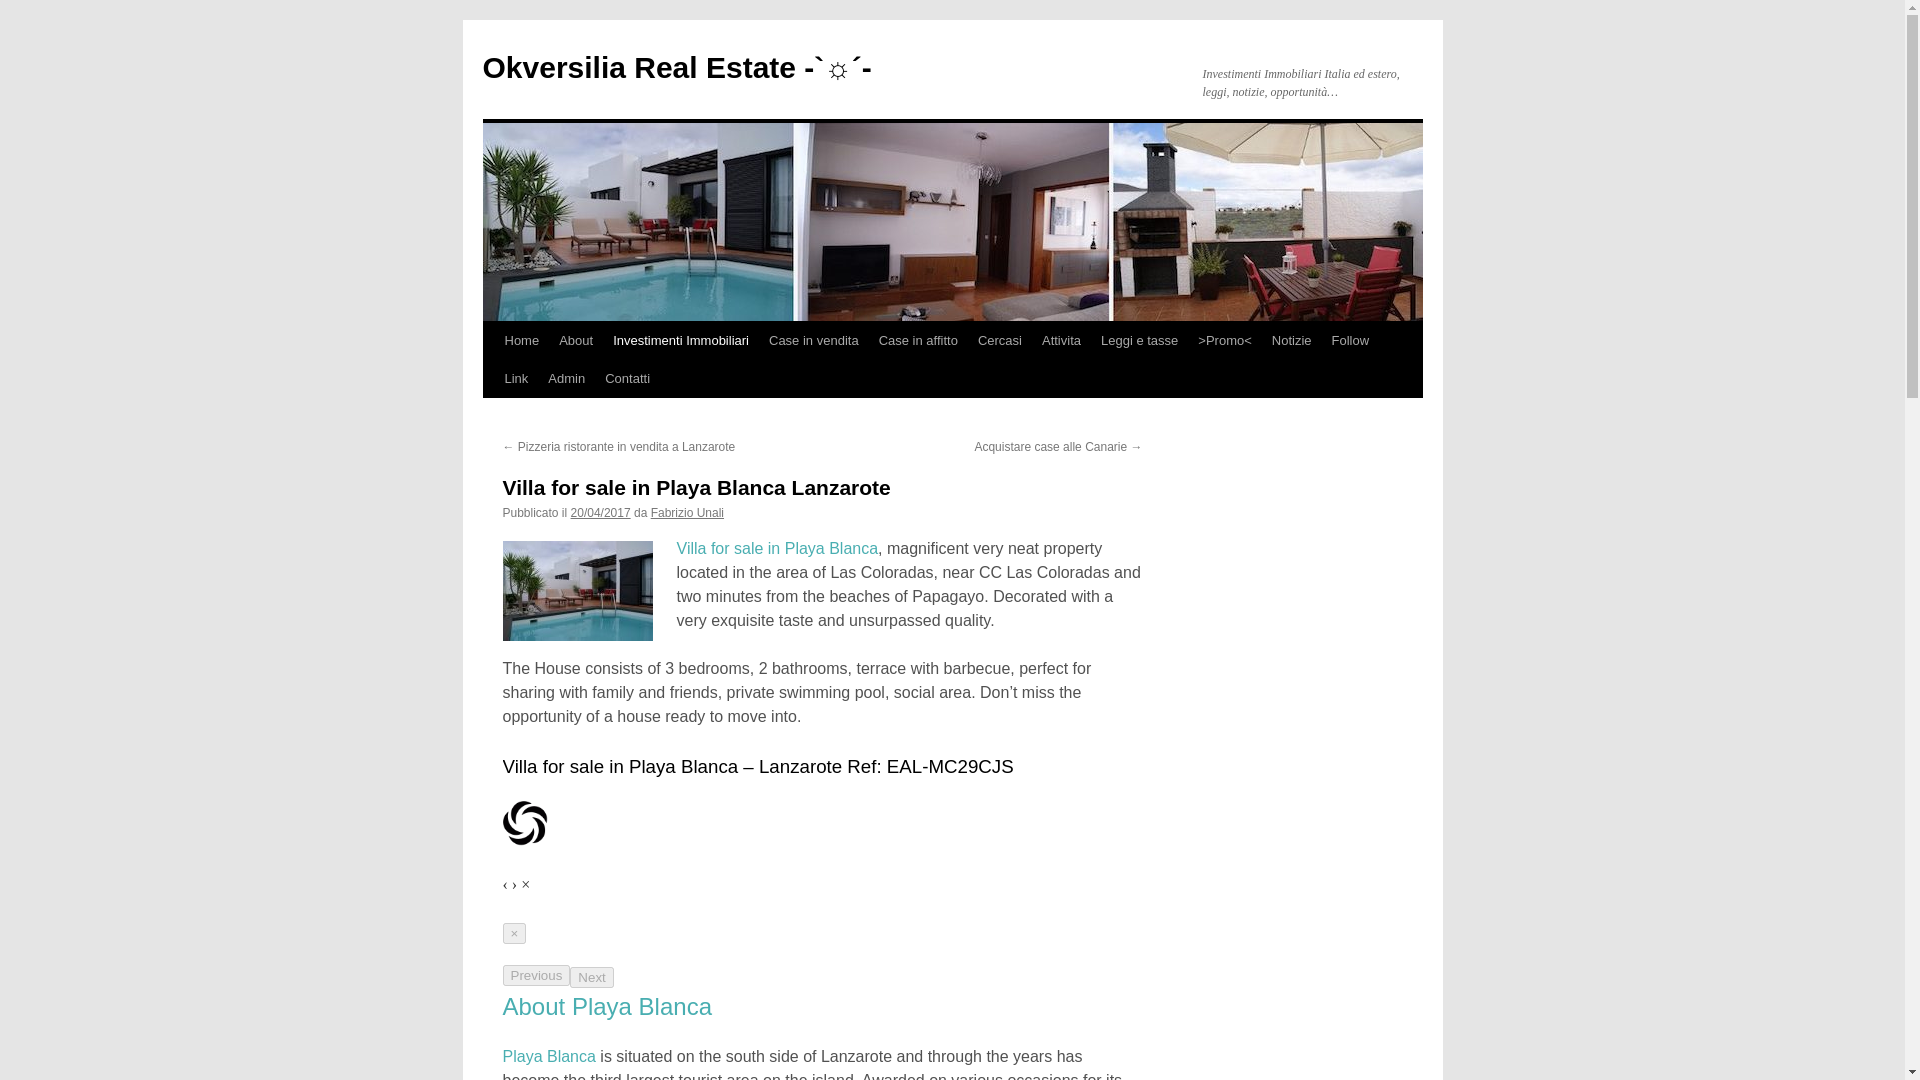  What do you see at coordinates (600, 512) in the screenshot?
I see `17:10` at bounding box center [600, 512].